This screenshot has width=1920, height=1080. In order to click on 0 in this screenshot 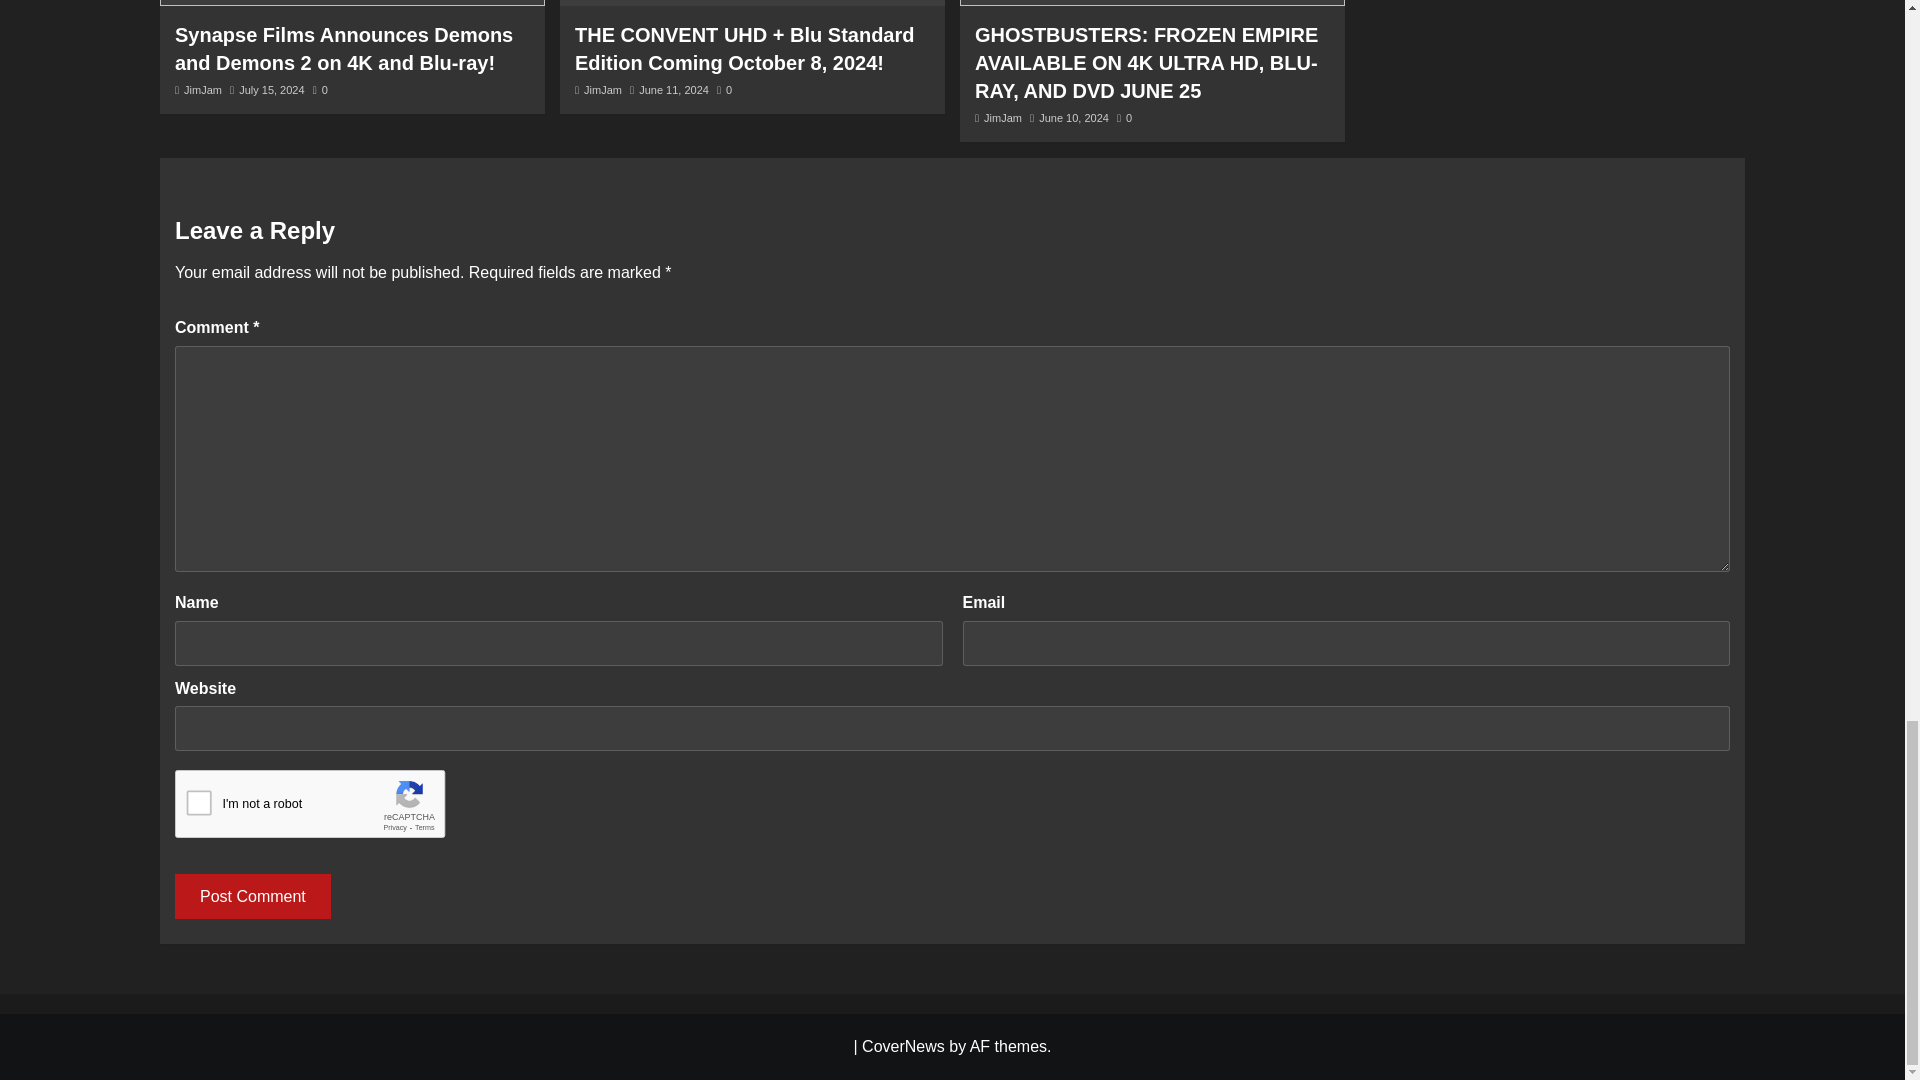, I will do `click(724, 90)`.